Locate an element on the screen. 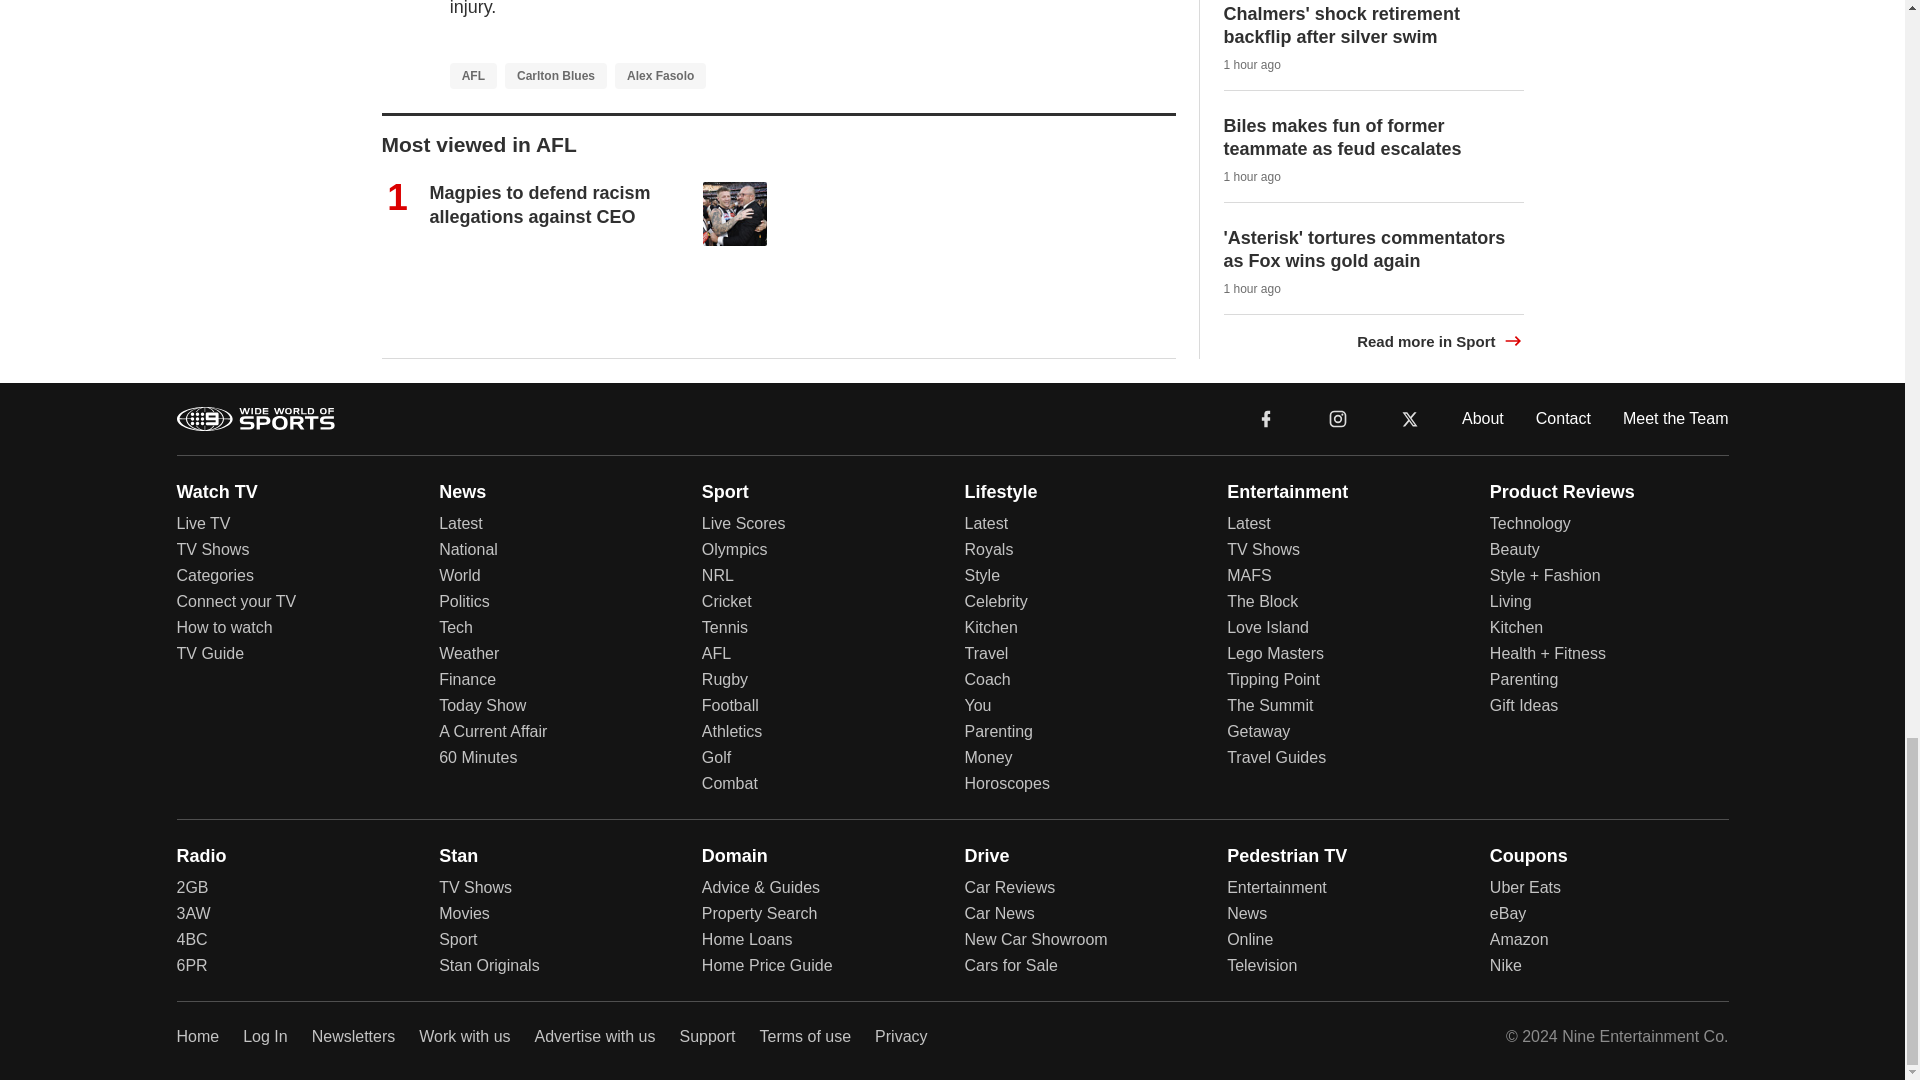 The image size is (1920, 1080). AFL is located at coordinates (473, 75).